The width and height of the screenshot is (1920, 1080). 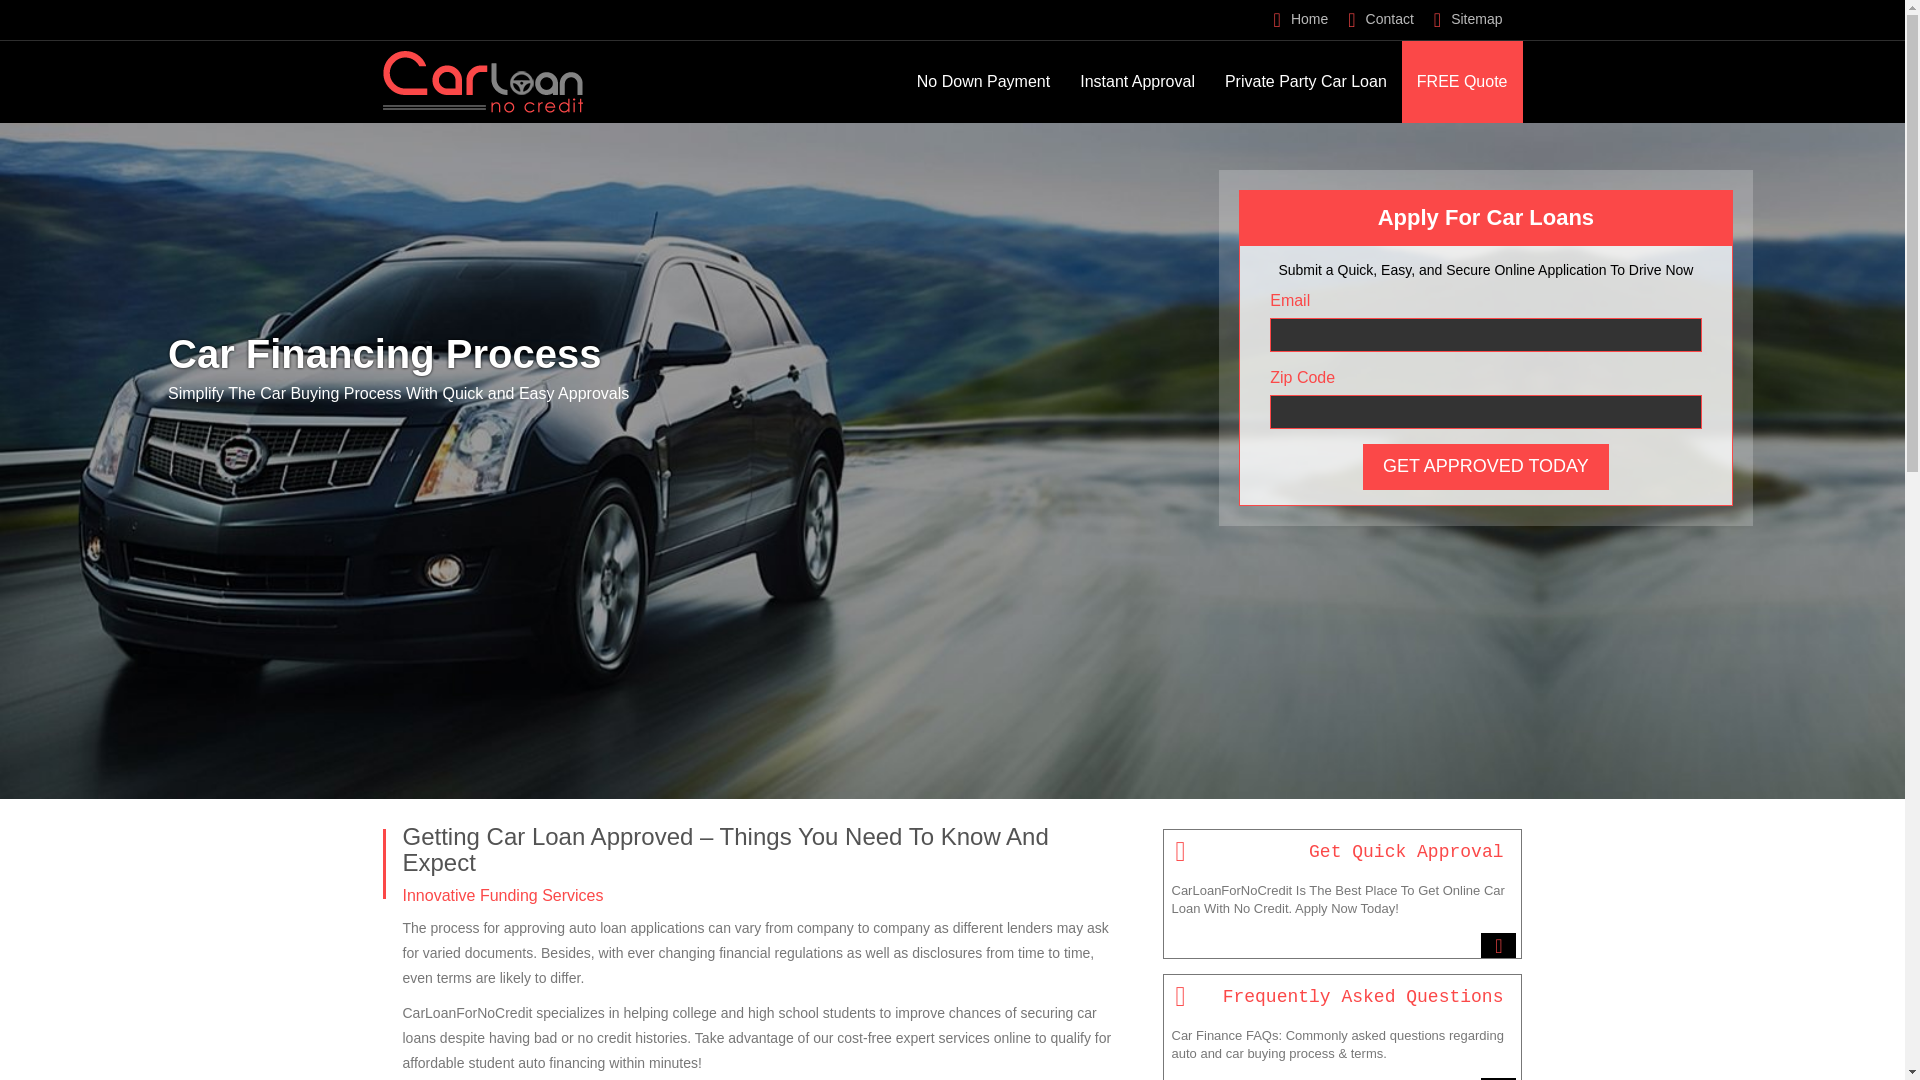 What do you see at coordinates (1468, 18) in the screenshot?
I see `Sitemap` at bounding box center [1468, 18].